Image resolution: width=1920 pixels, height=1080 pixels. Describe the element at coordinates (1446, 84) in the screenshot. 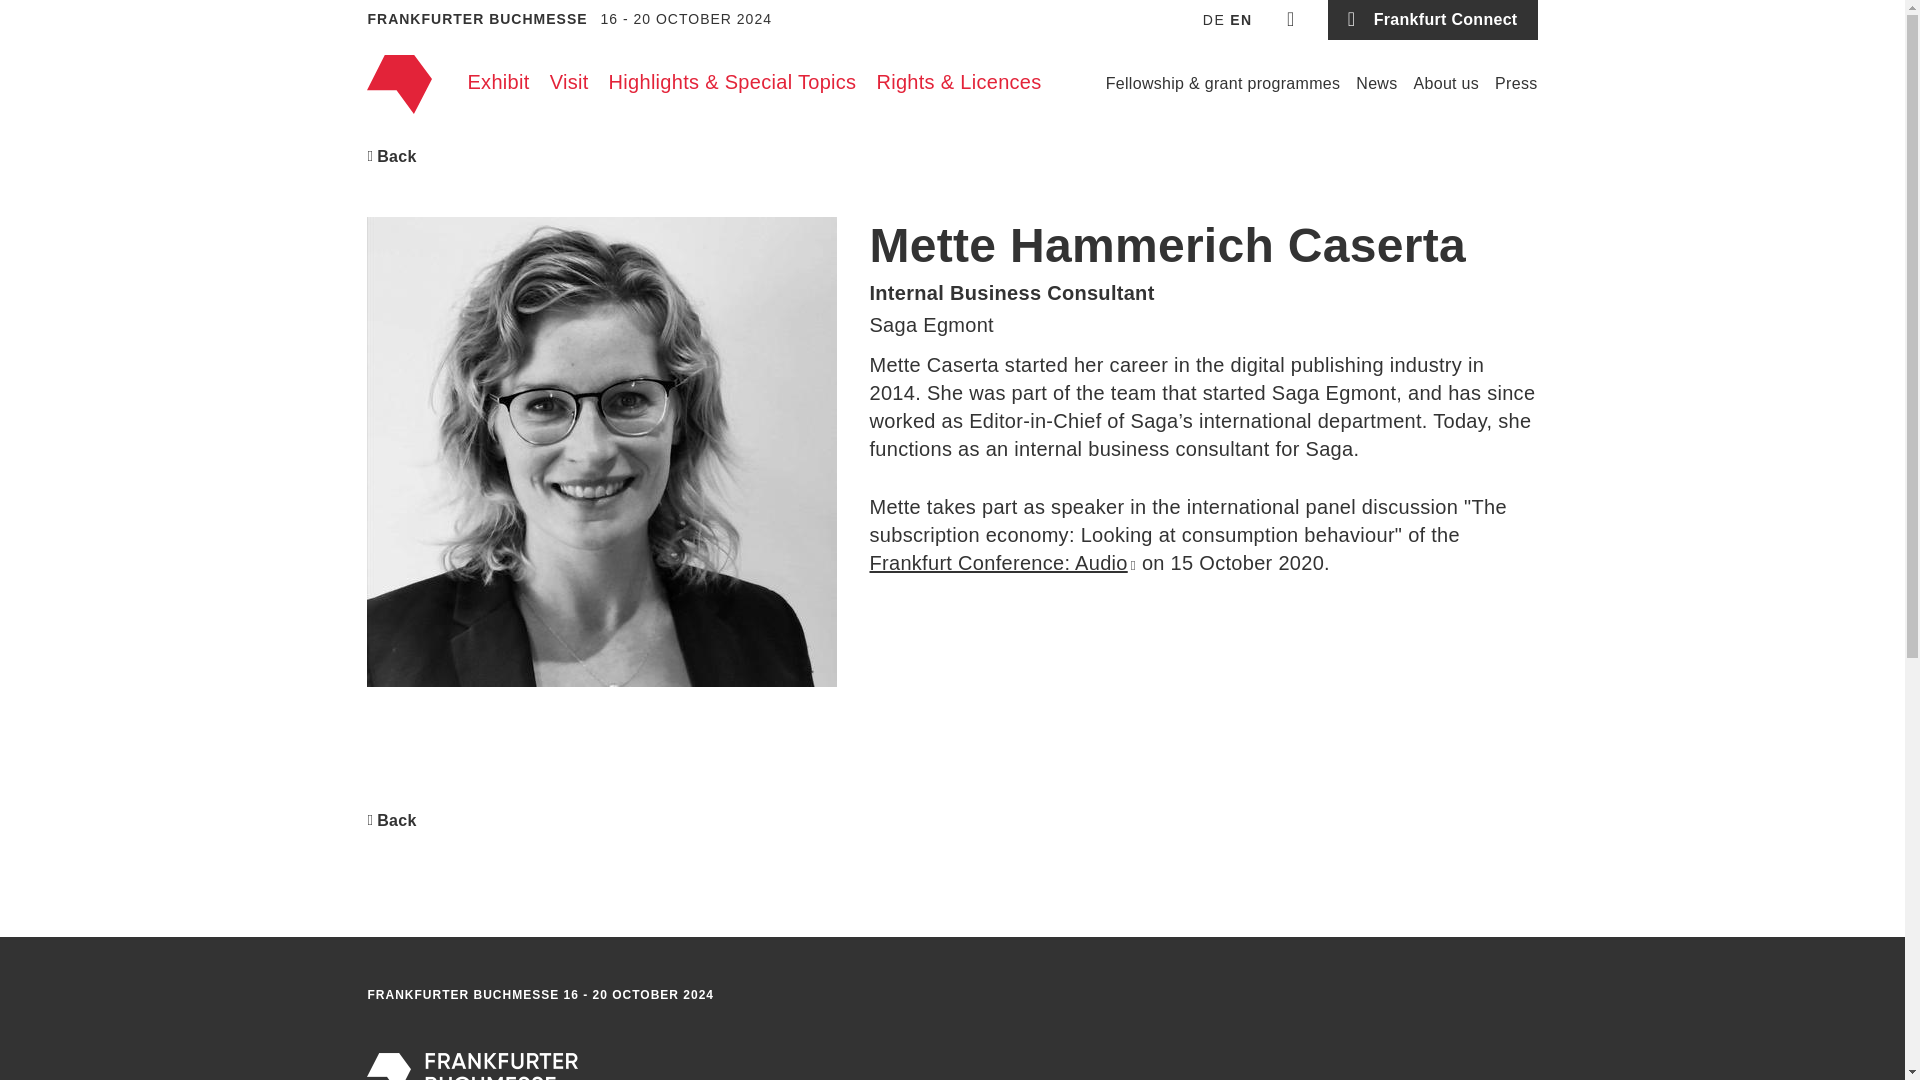

I see `About us` at that location.